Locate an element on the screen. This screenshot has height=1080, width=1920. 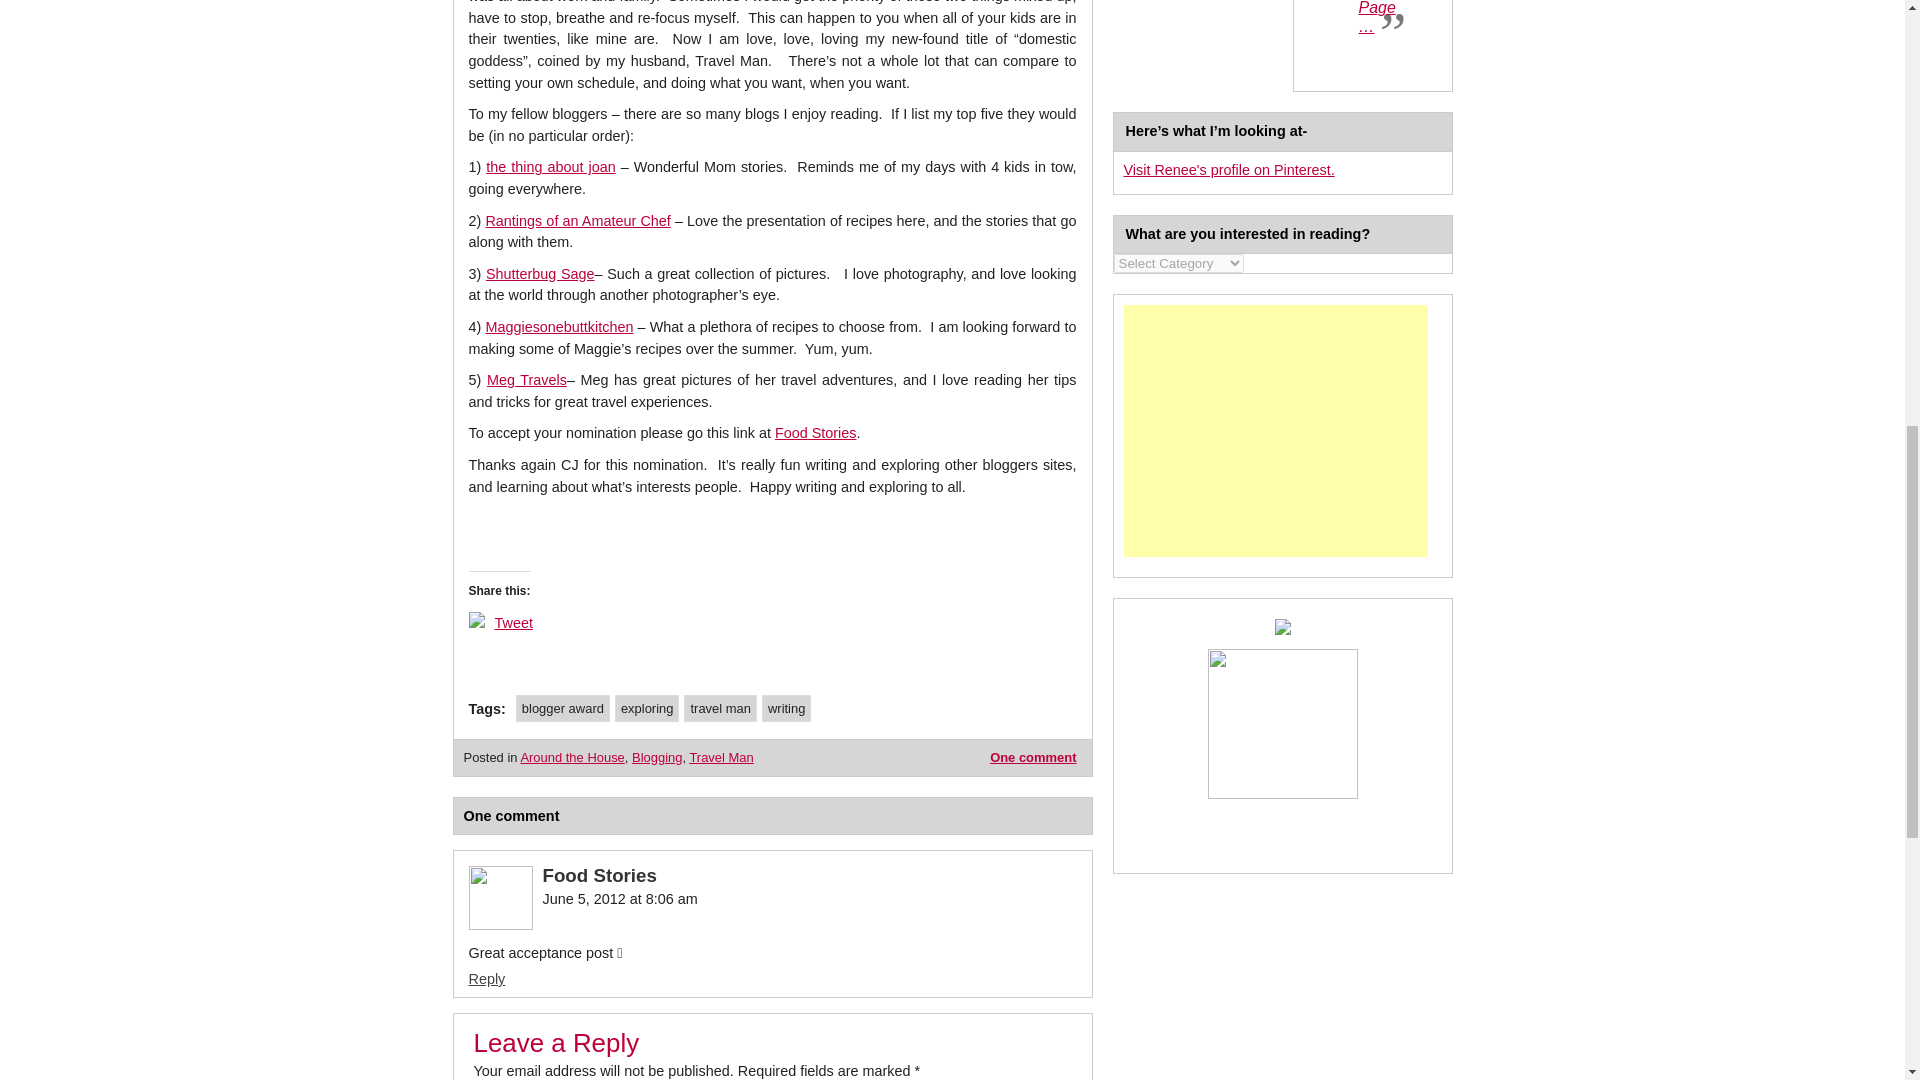
Shutterbug Sage is located at coordinates (540, 273).